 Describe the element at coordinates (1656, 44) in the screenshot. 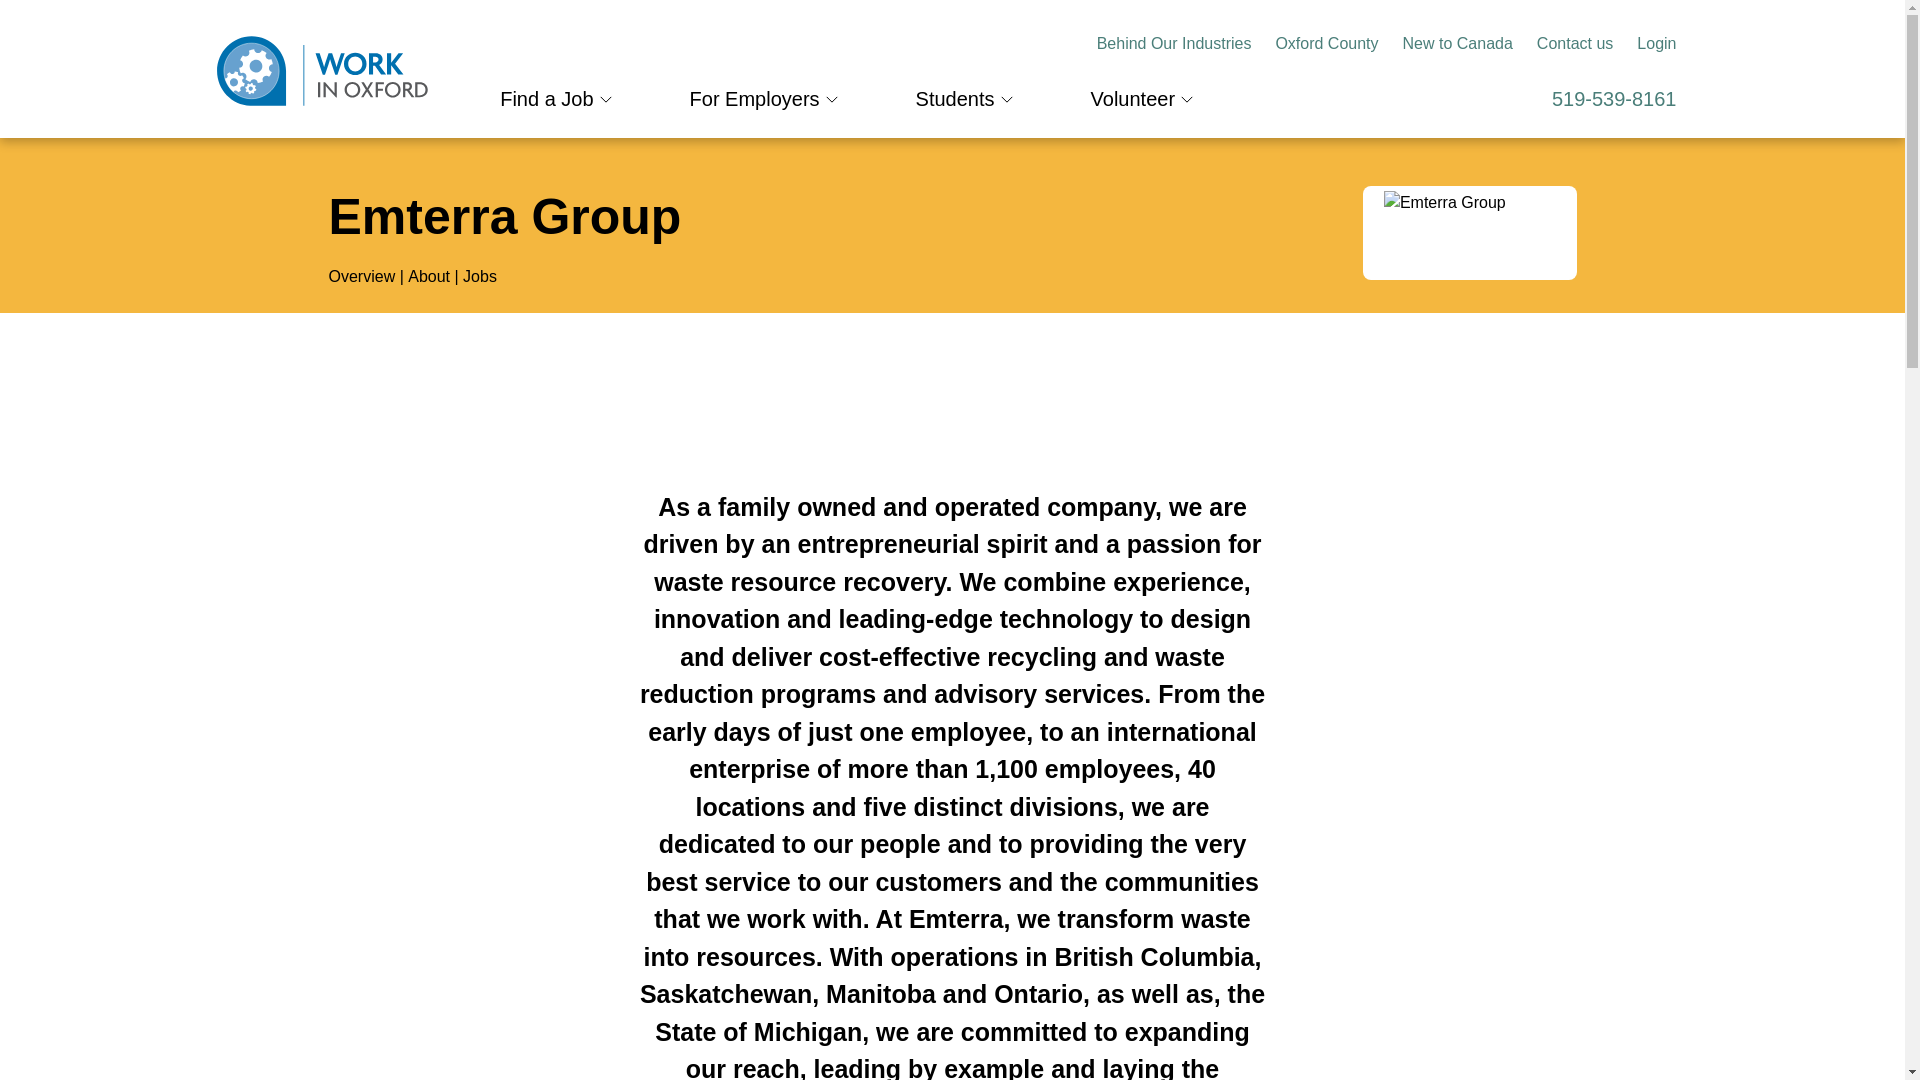

I see `Login` at that location.